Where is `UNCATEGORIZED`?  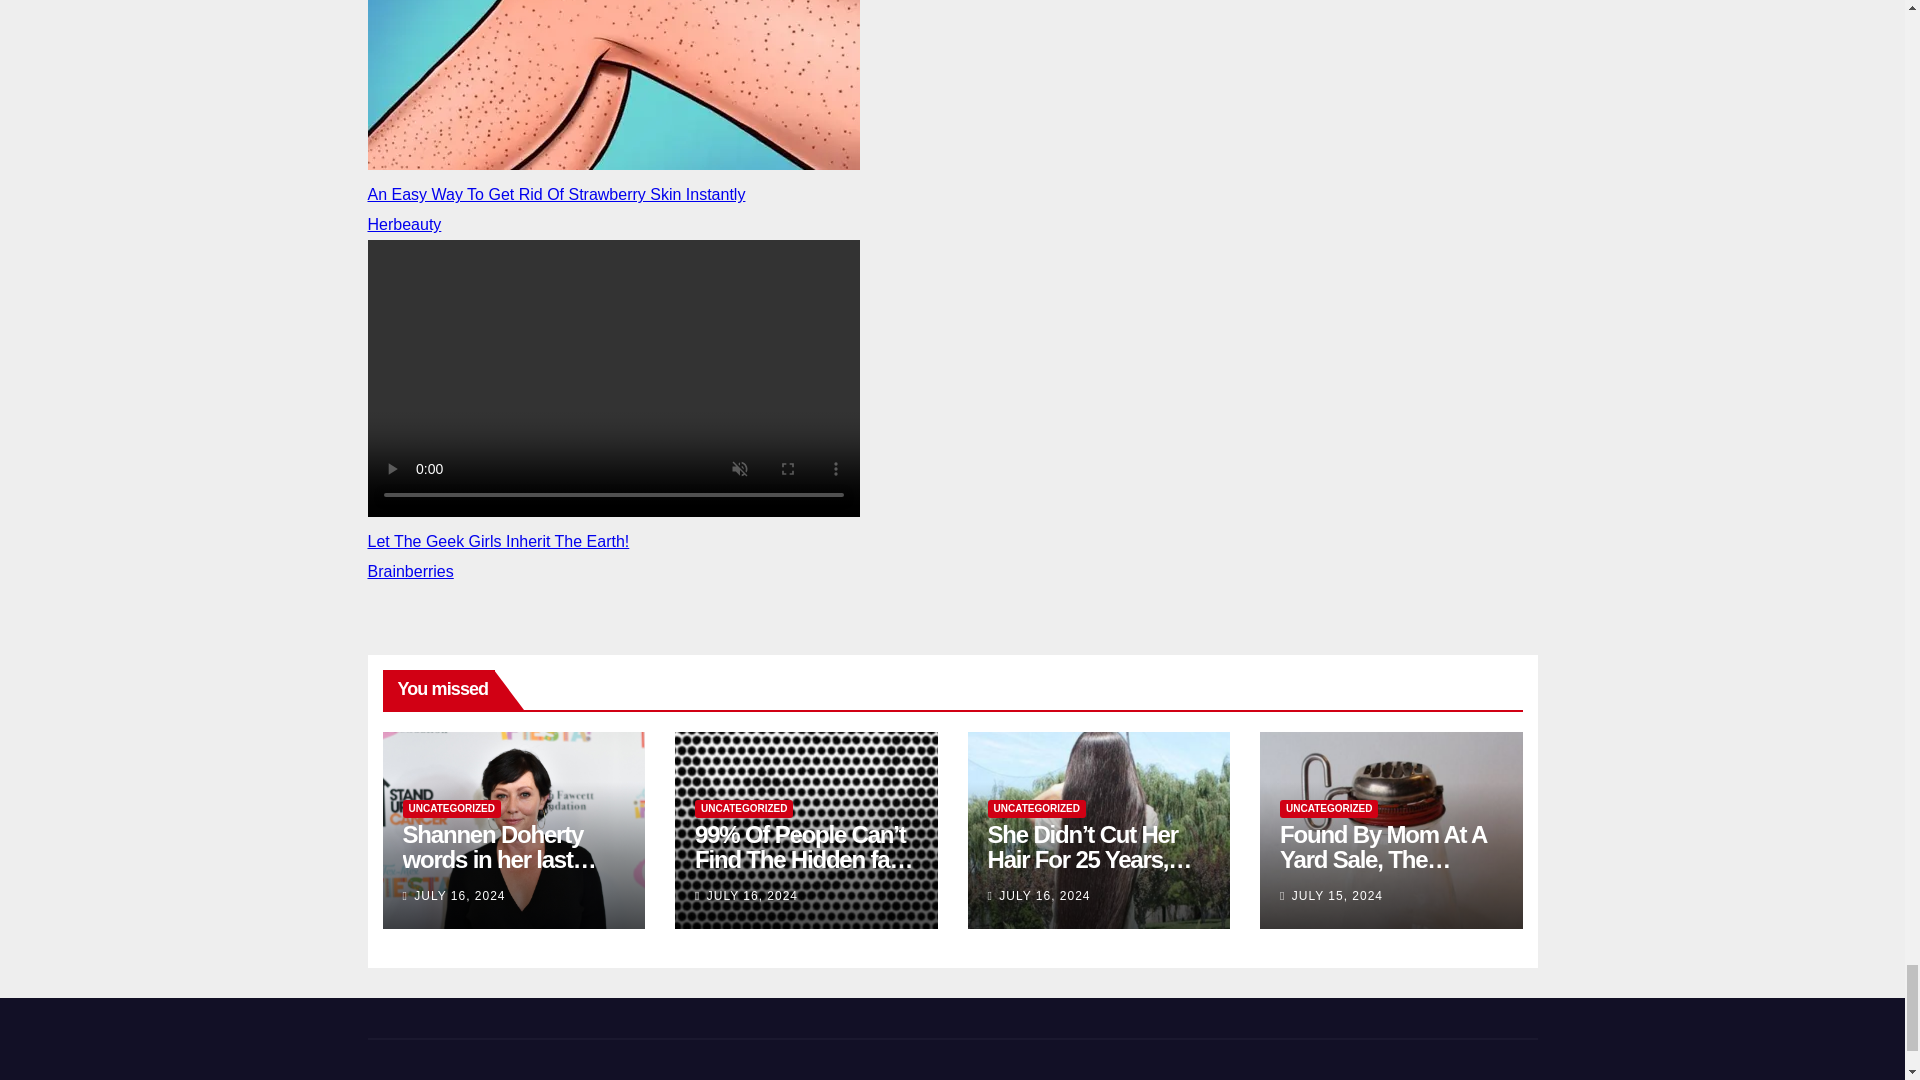
UNCATEGORIZED is located at coordinates (1037, 808).